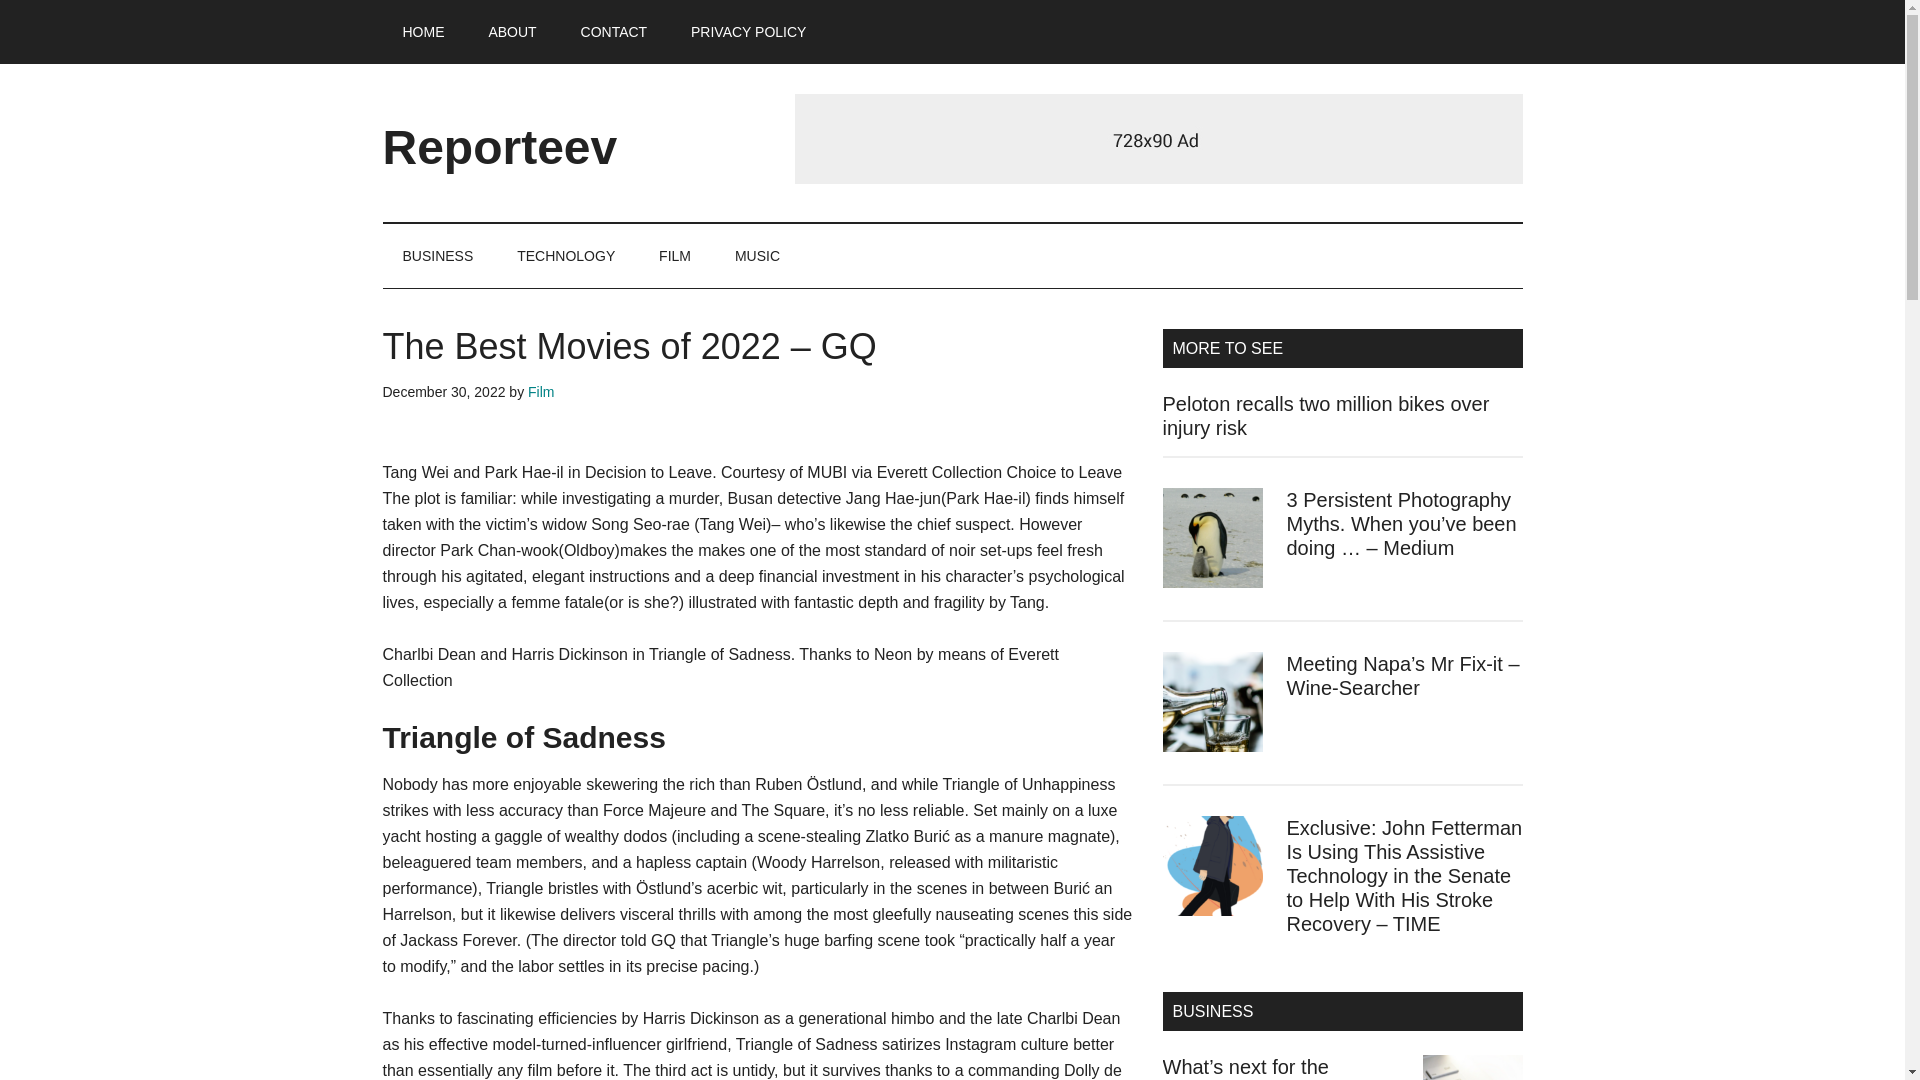 This screenshot has width=1920, height=1080. What do you see at coordinates (541, 392) in the screenshot?
I see `Film` at bounding box center [541, 392].